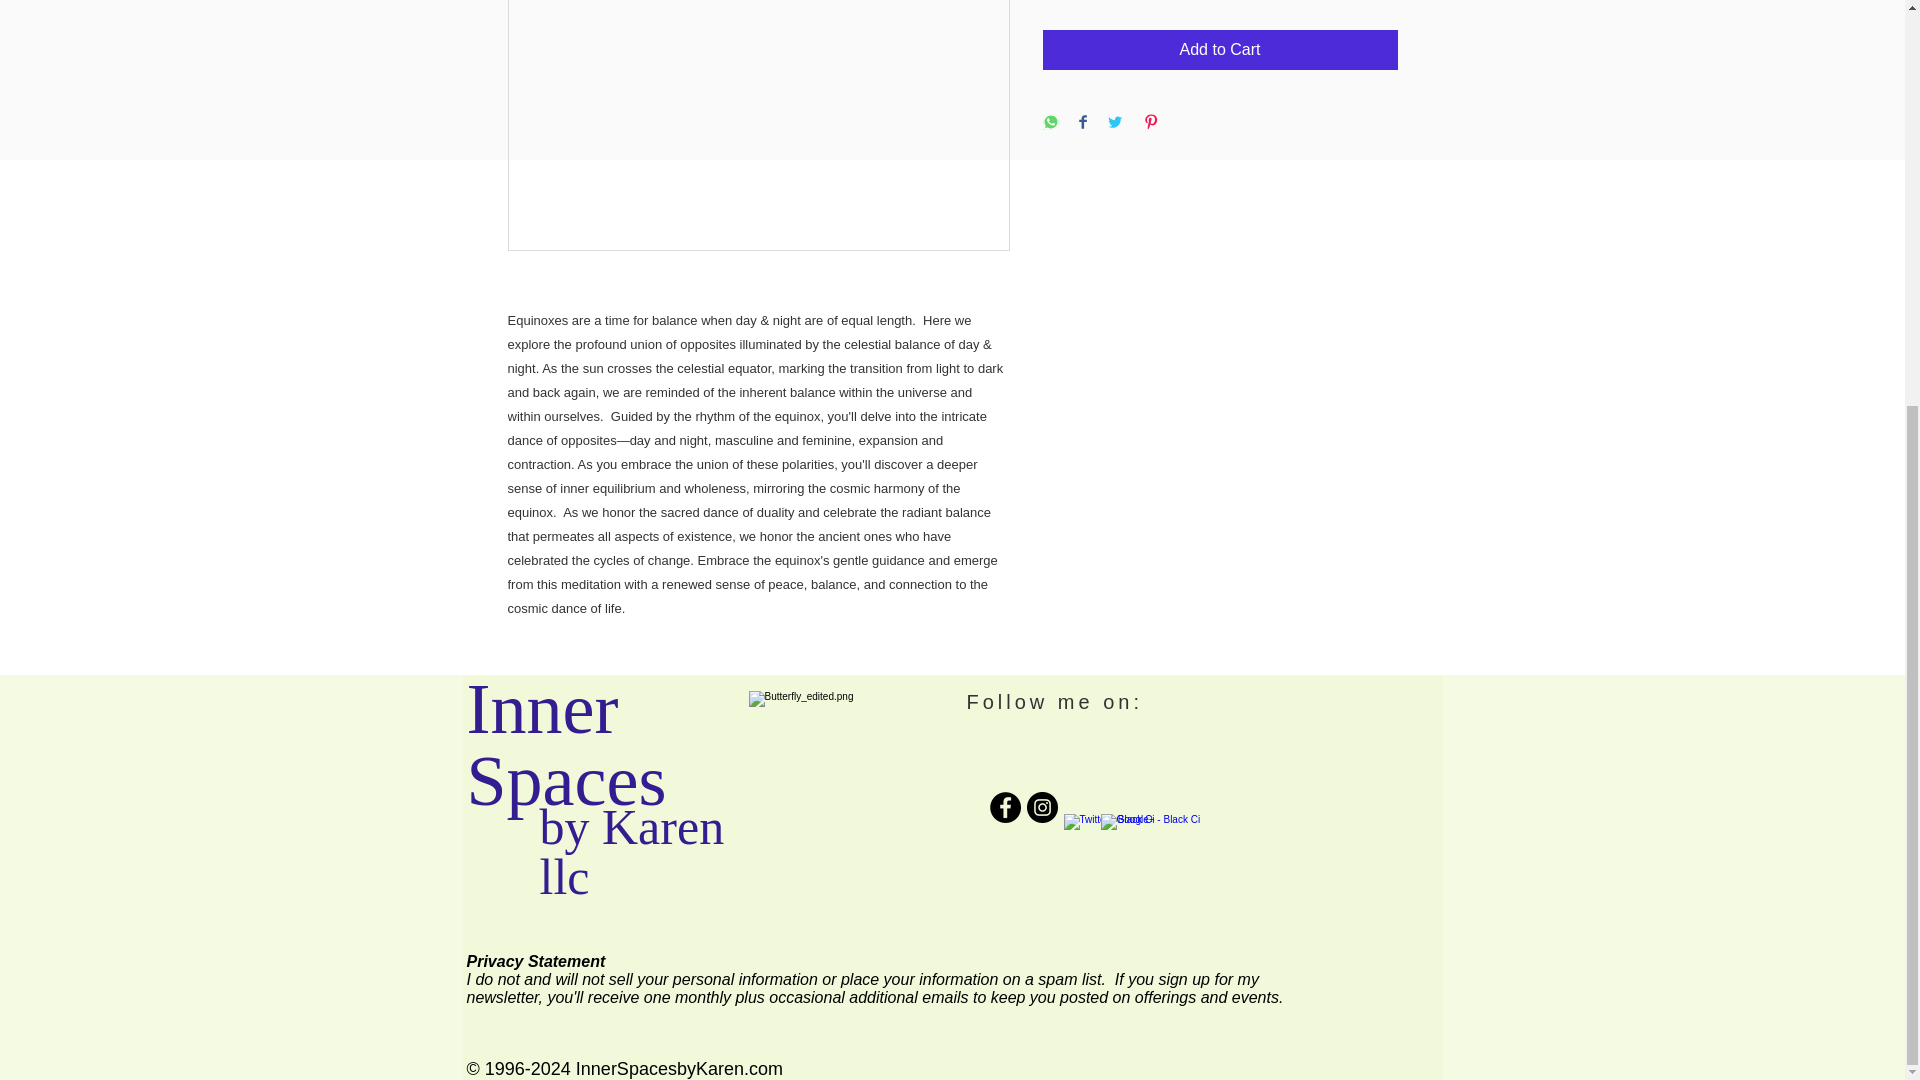 The image size is (1920, 1080). I want to click on Add to Cart, so click(1220, 50).